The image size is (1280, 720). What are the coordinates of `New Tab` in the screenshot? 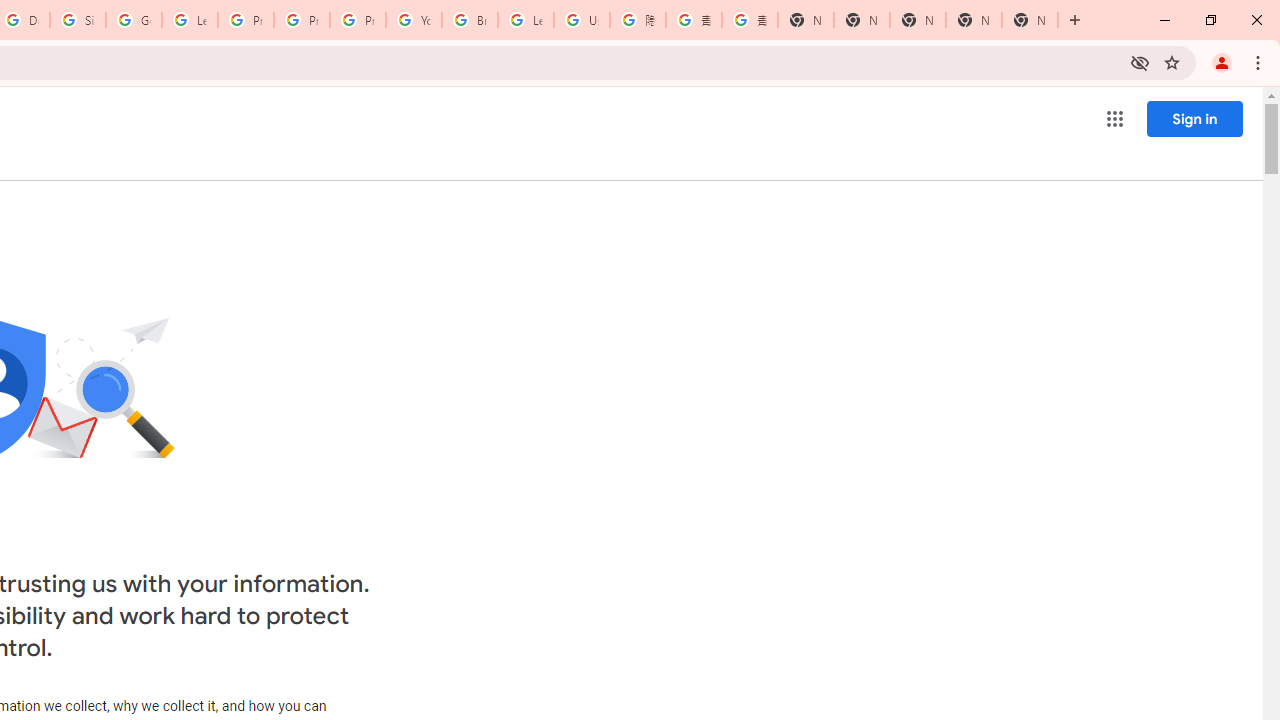 It's located at (1030, 20).